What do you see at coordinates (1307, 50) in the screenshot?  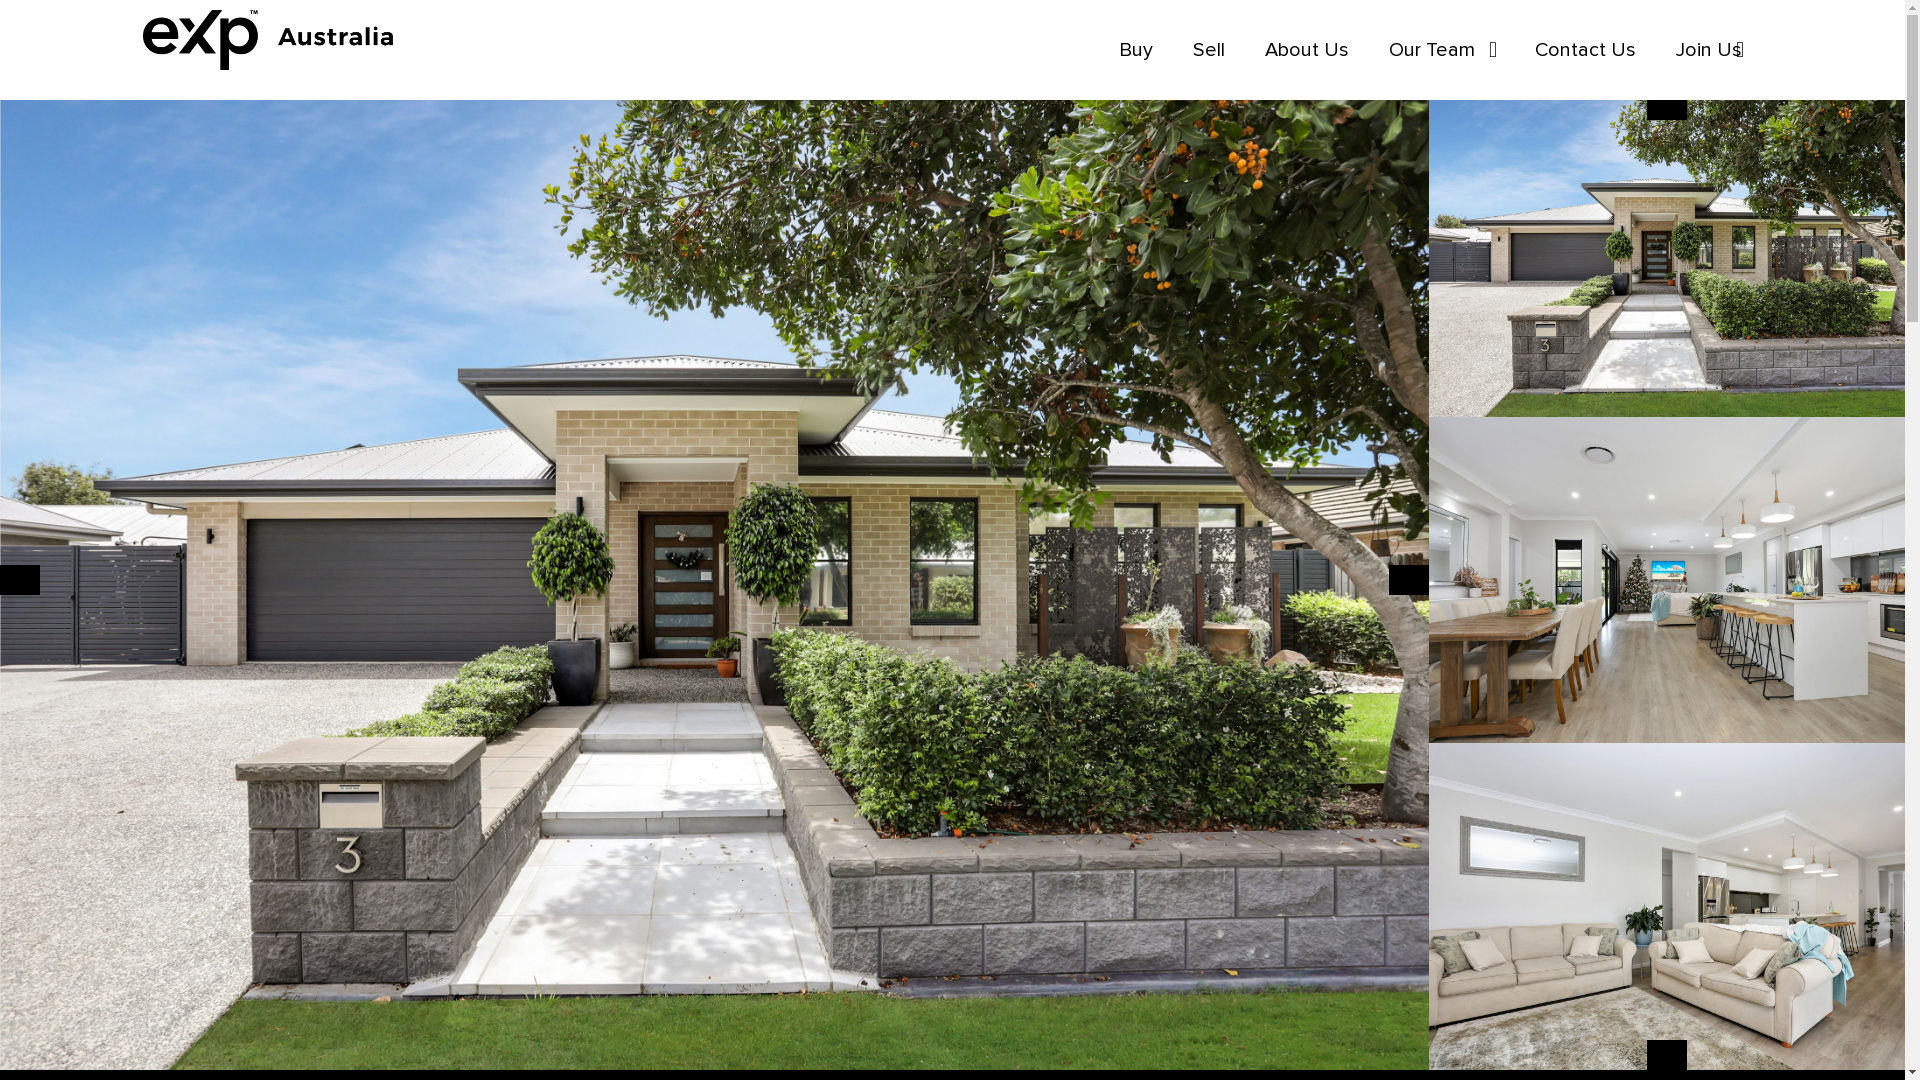 I see `About Us` at bounding box center [1307, 50].